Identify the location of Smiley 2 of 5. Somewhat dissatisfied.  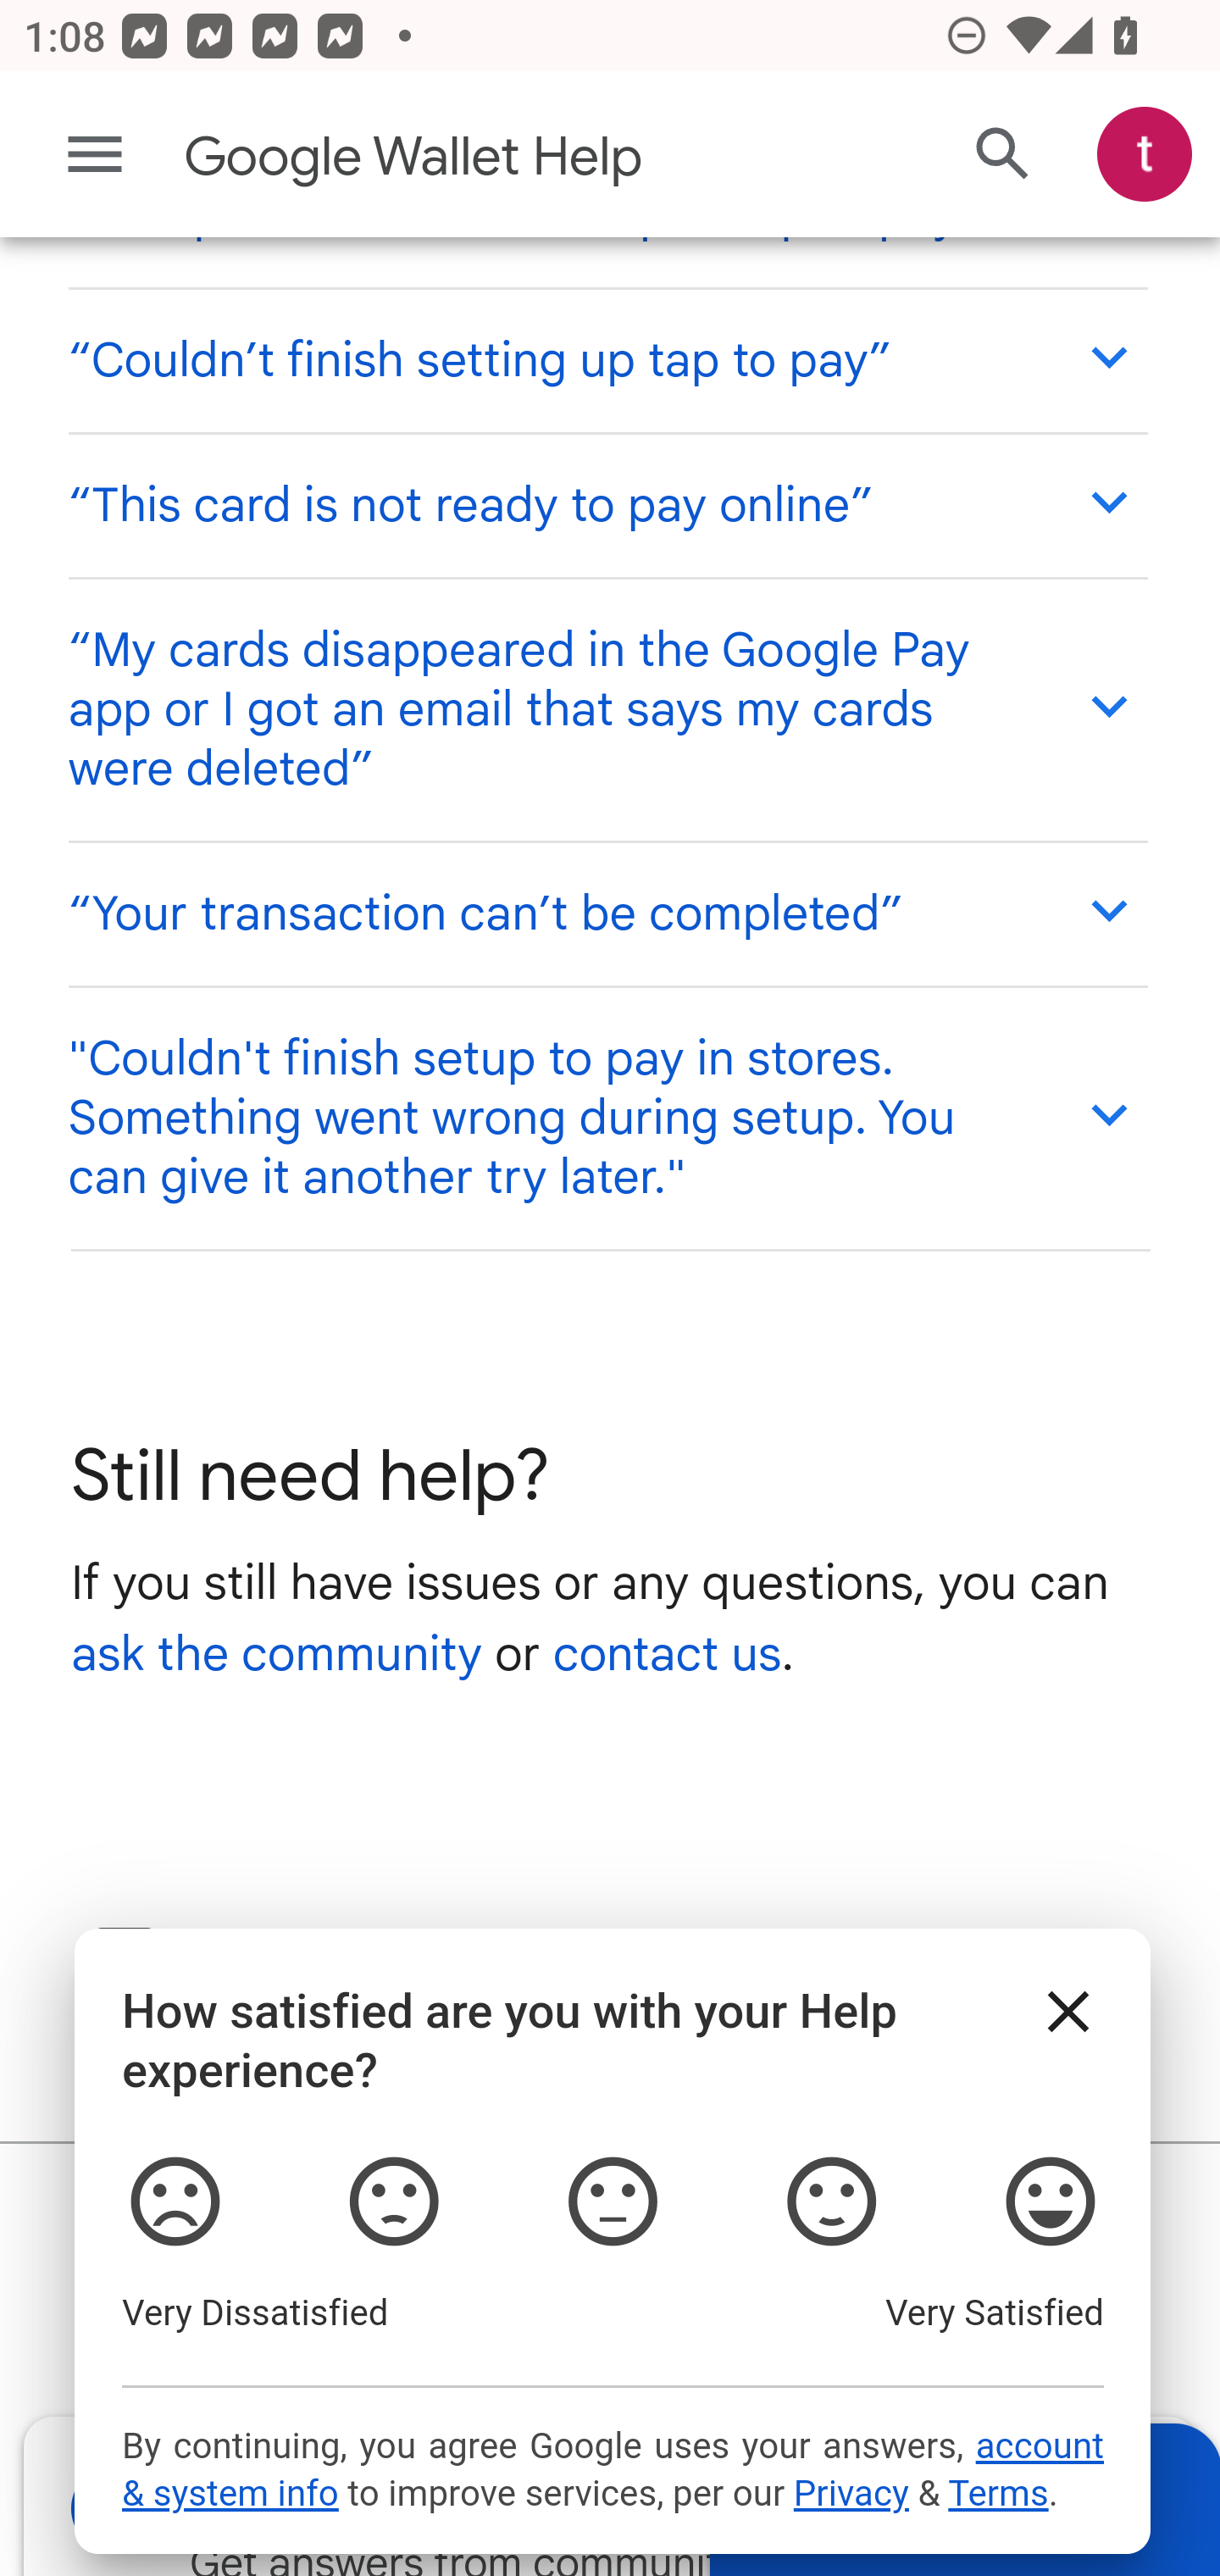
(391, 2205).